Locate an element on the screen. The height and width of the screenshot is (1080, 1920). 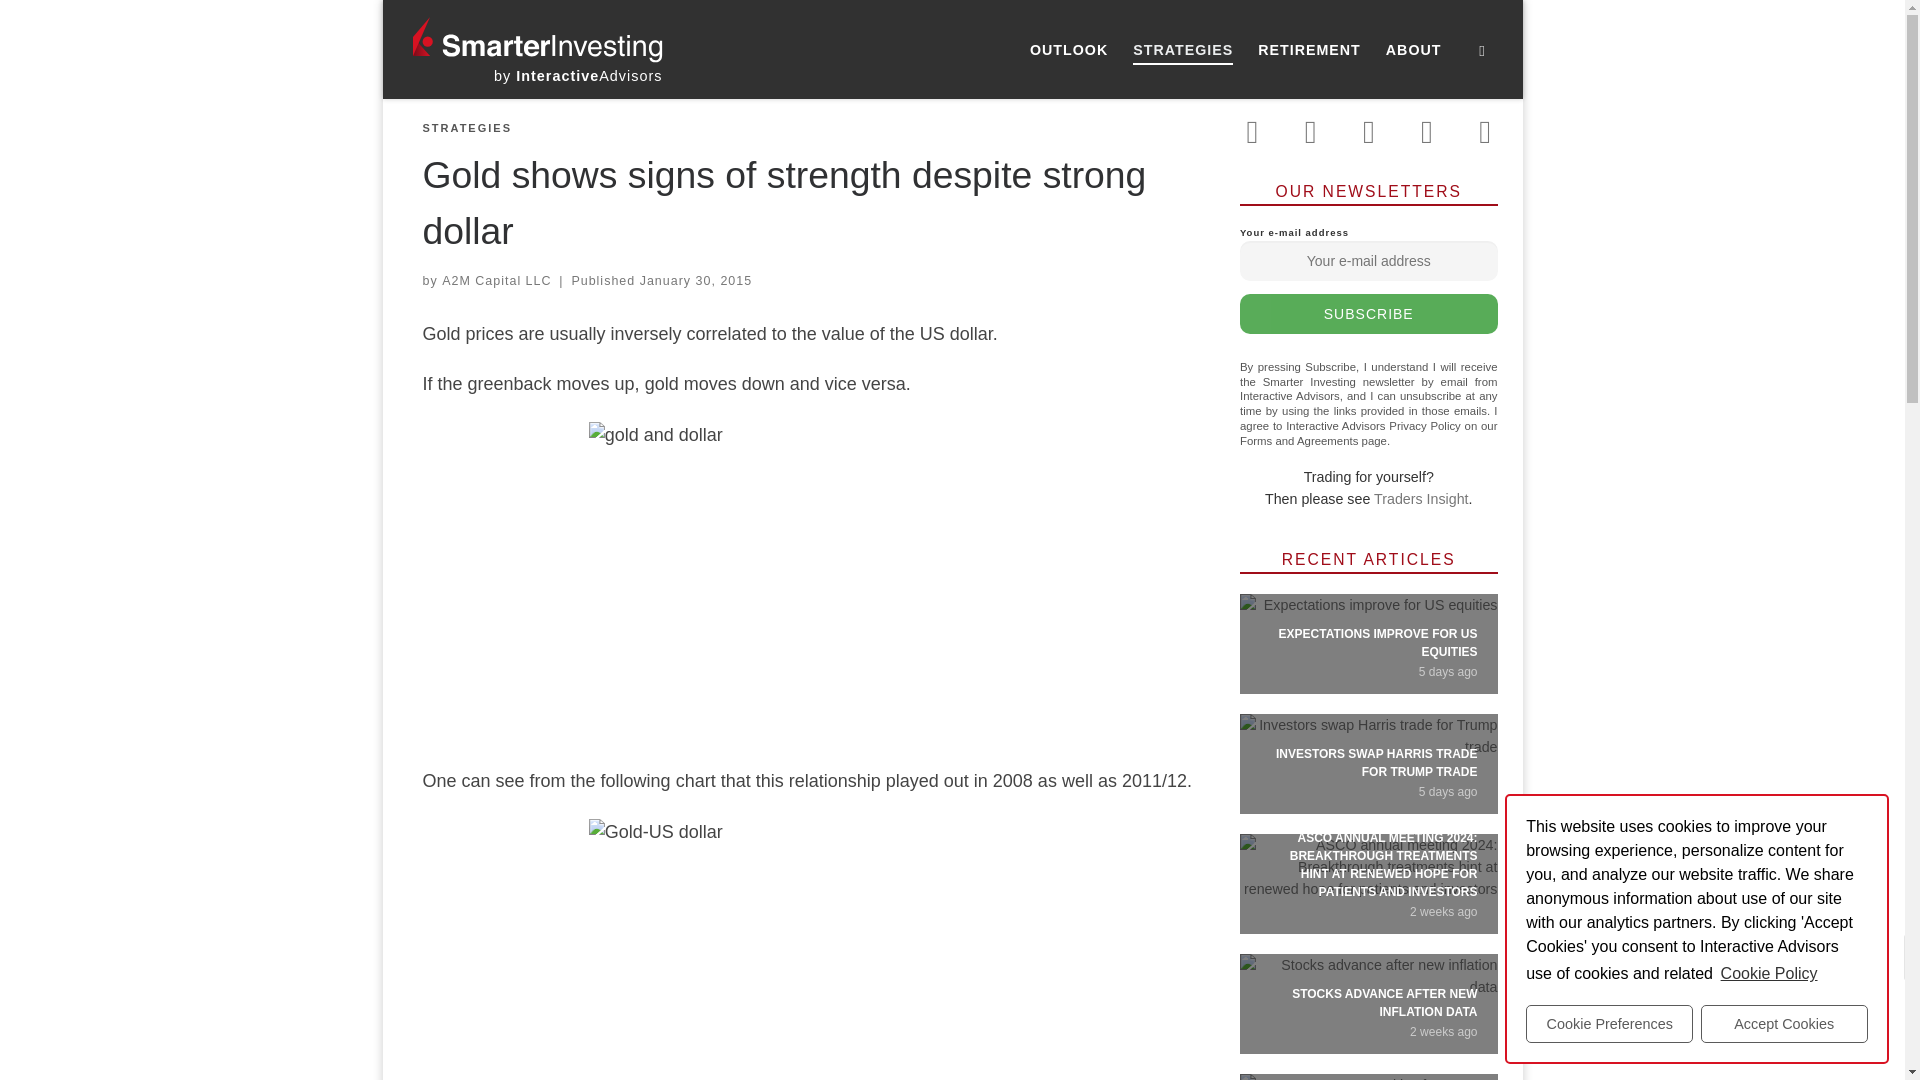
January 30, 2015 is located at coordinates (696, 281).